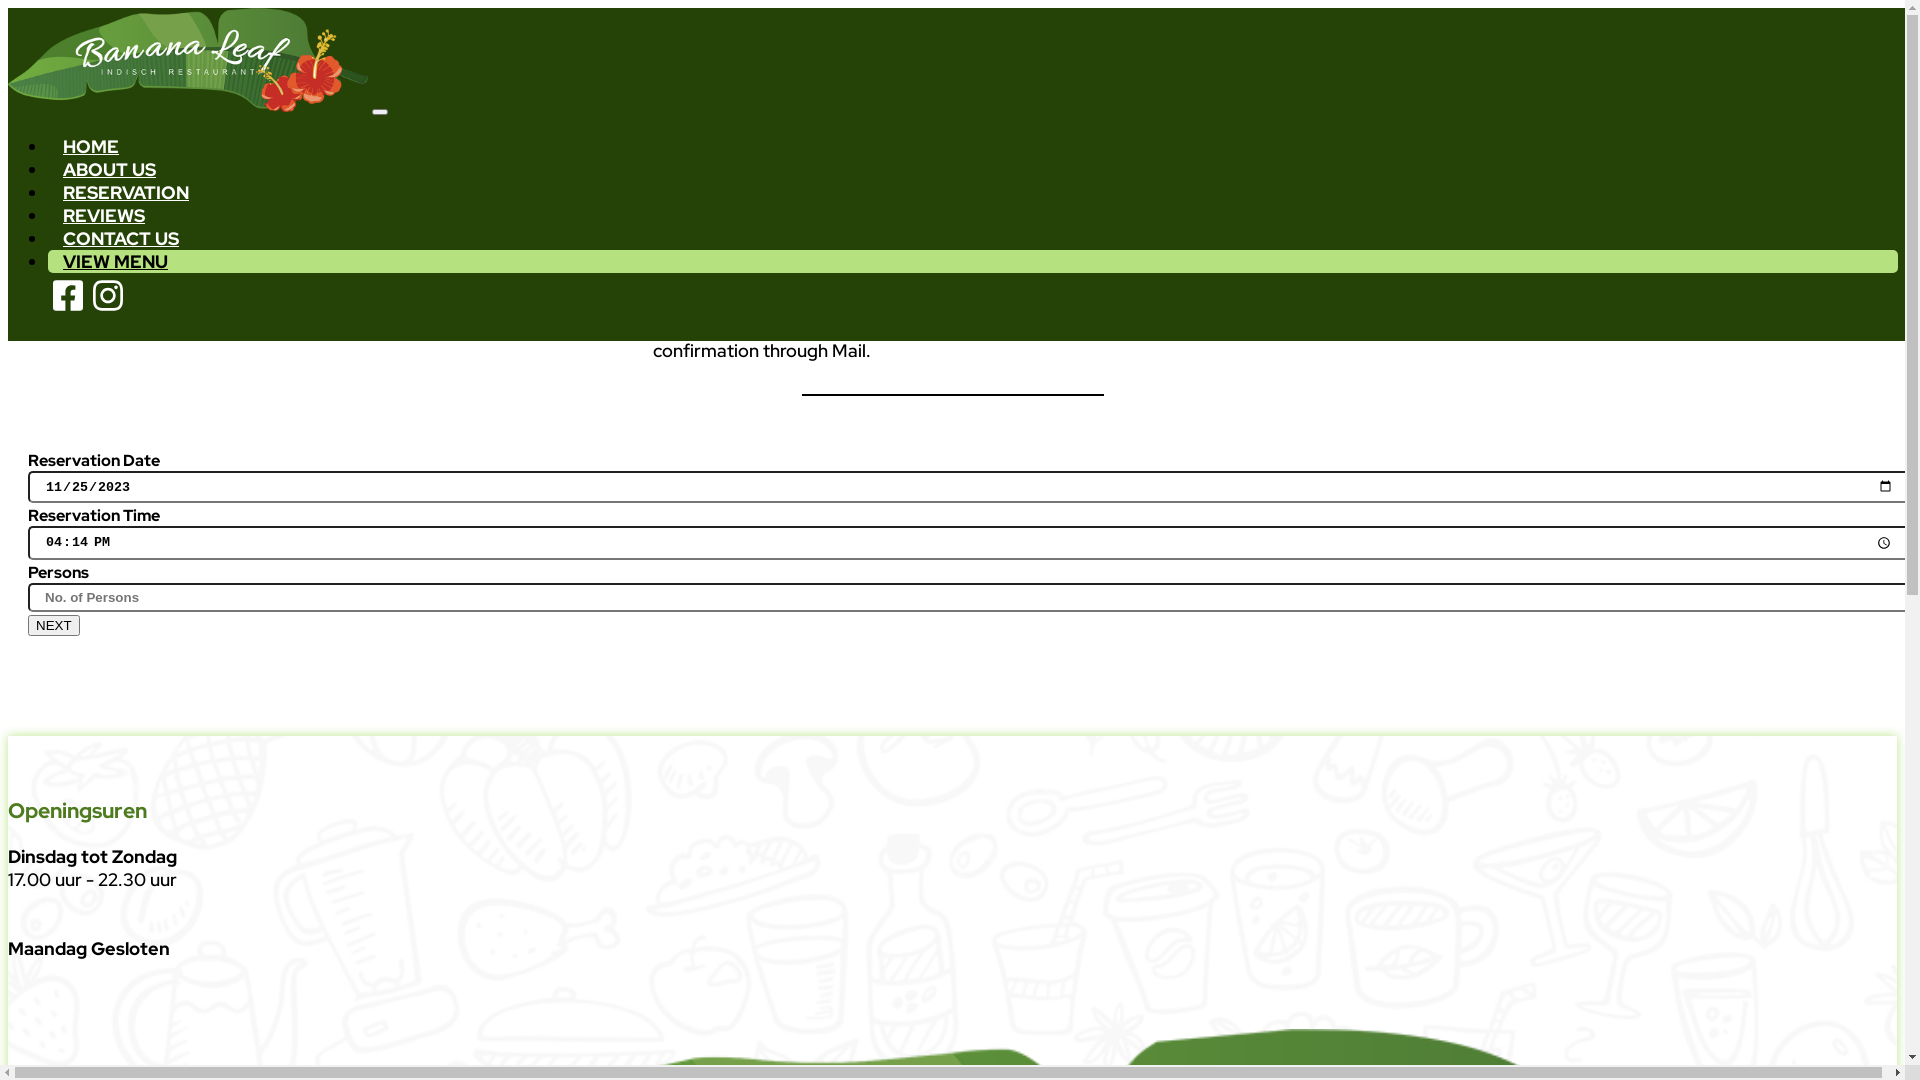 The width and height of the screenshot is (1920, 1080). What do you see at coordinates (126, 192) in the screenshot?
I see `RESERVATION` at bounding box center [126, 192].